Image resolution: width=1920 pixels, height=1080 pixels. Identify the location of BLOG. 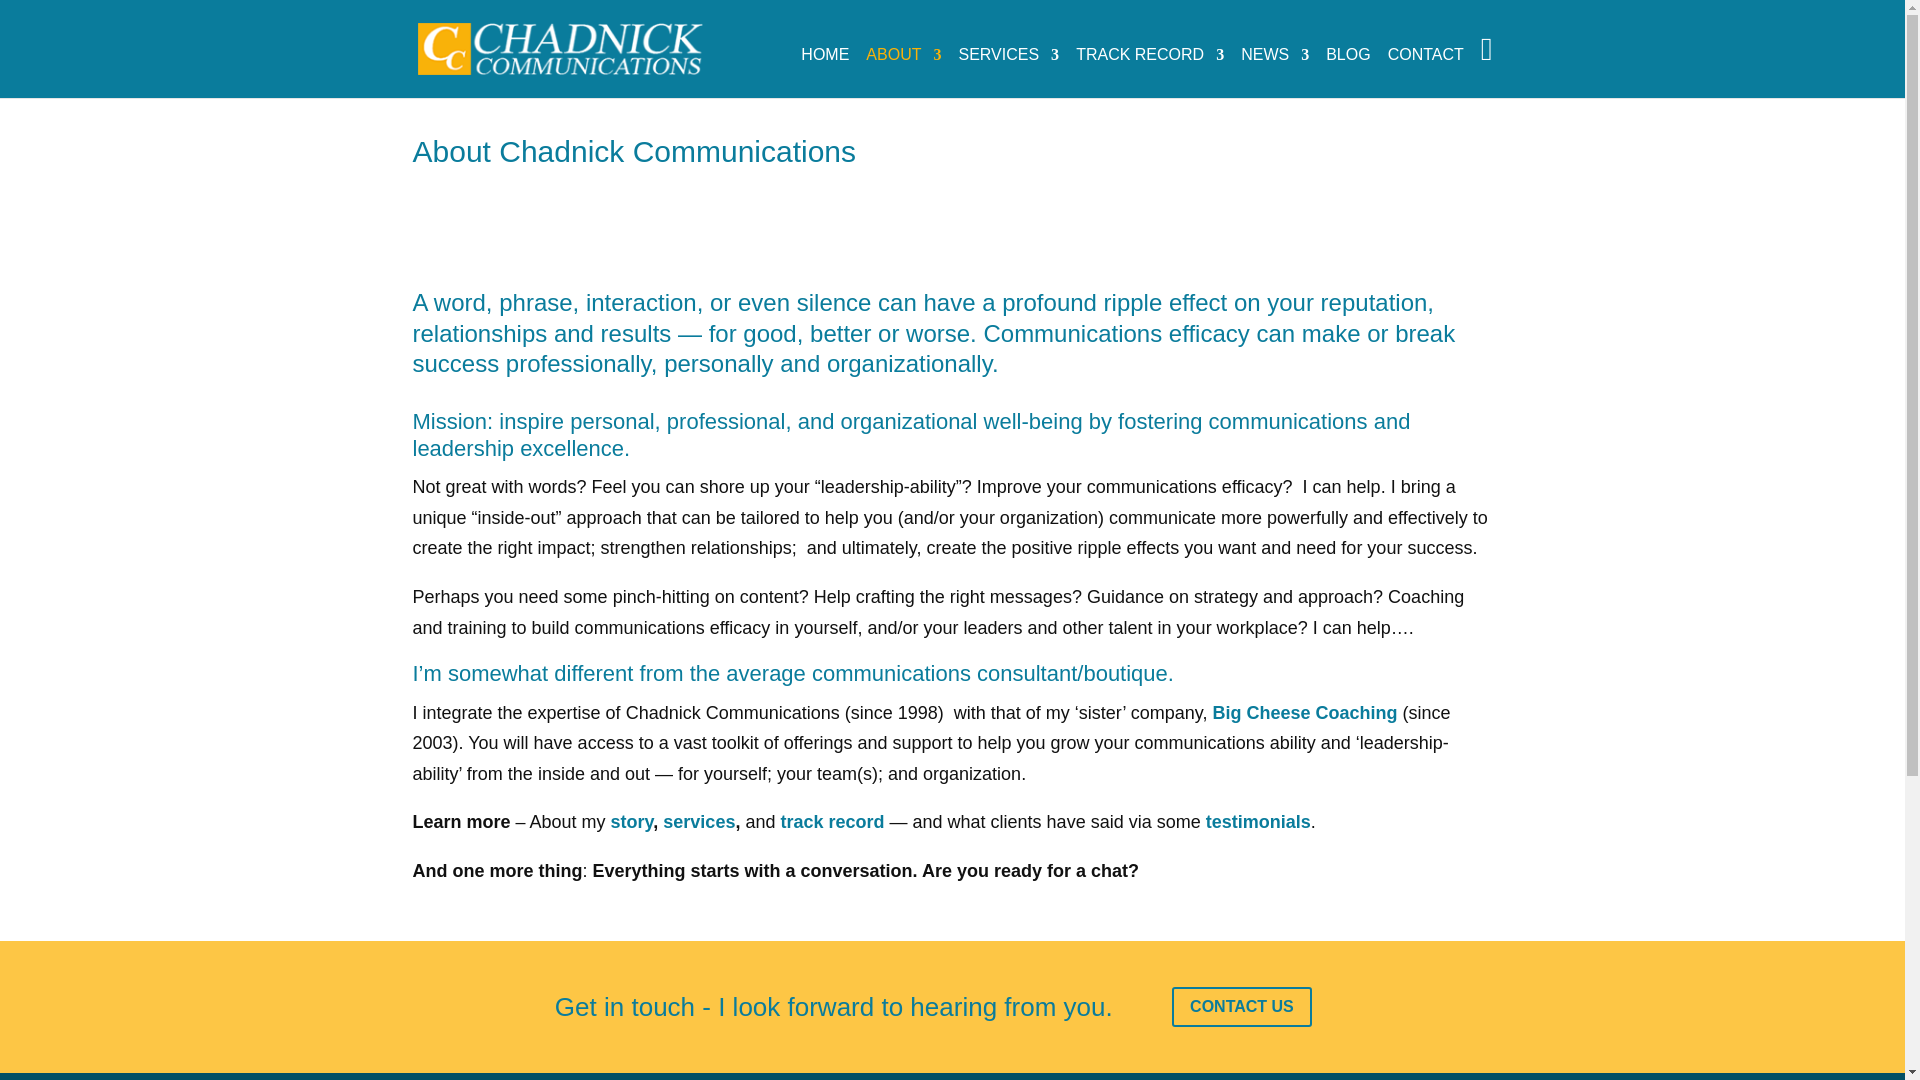
(1348, 71).